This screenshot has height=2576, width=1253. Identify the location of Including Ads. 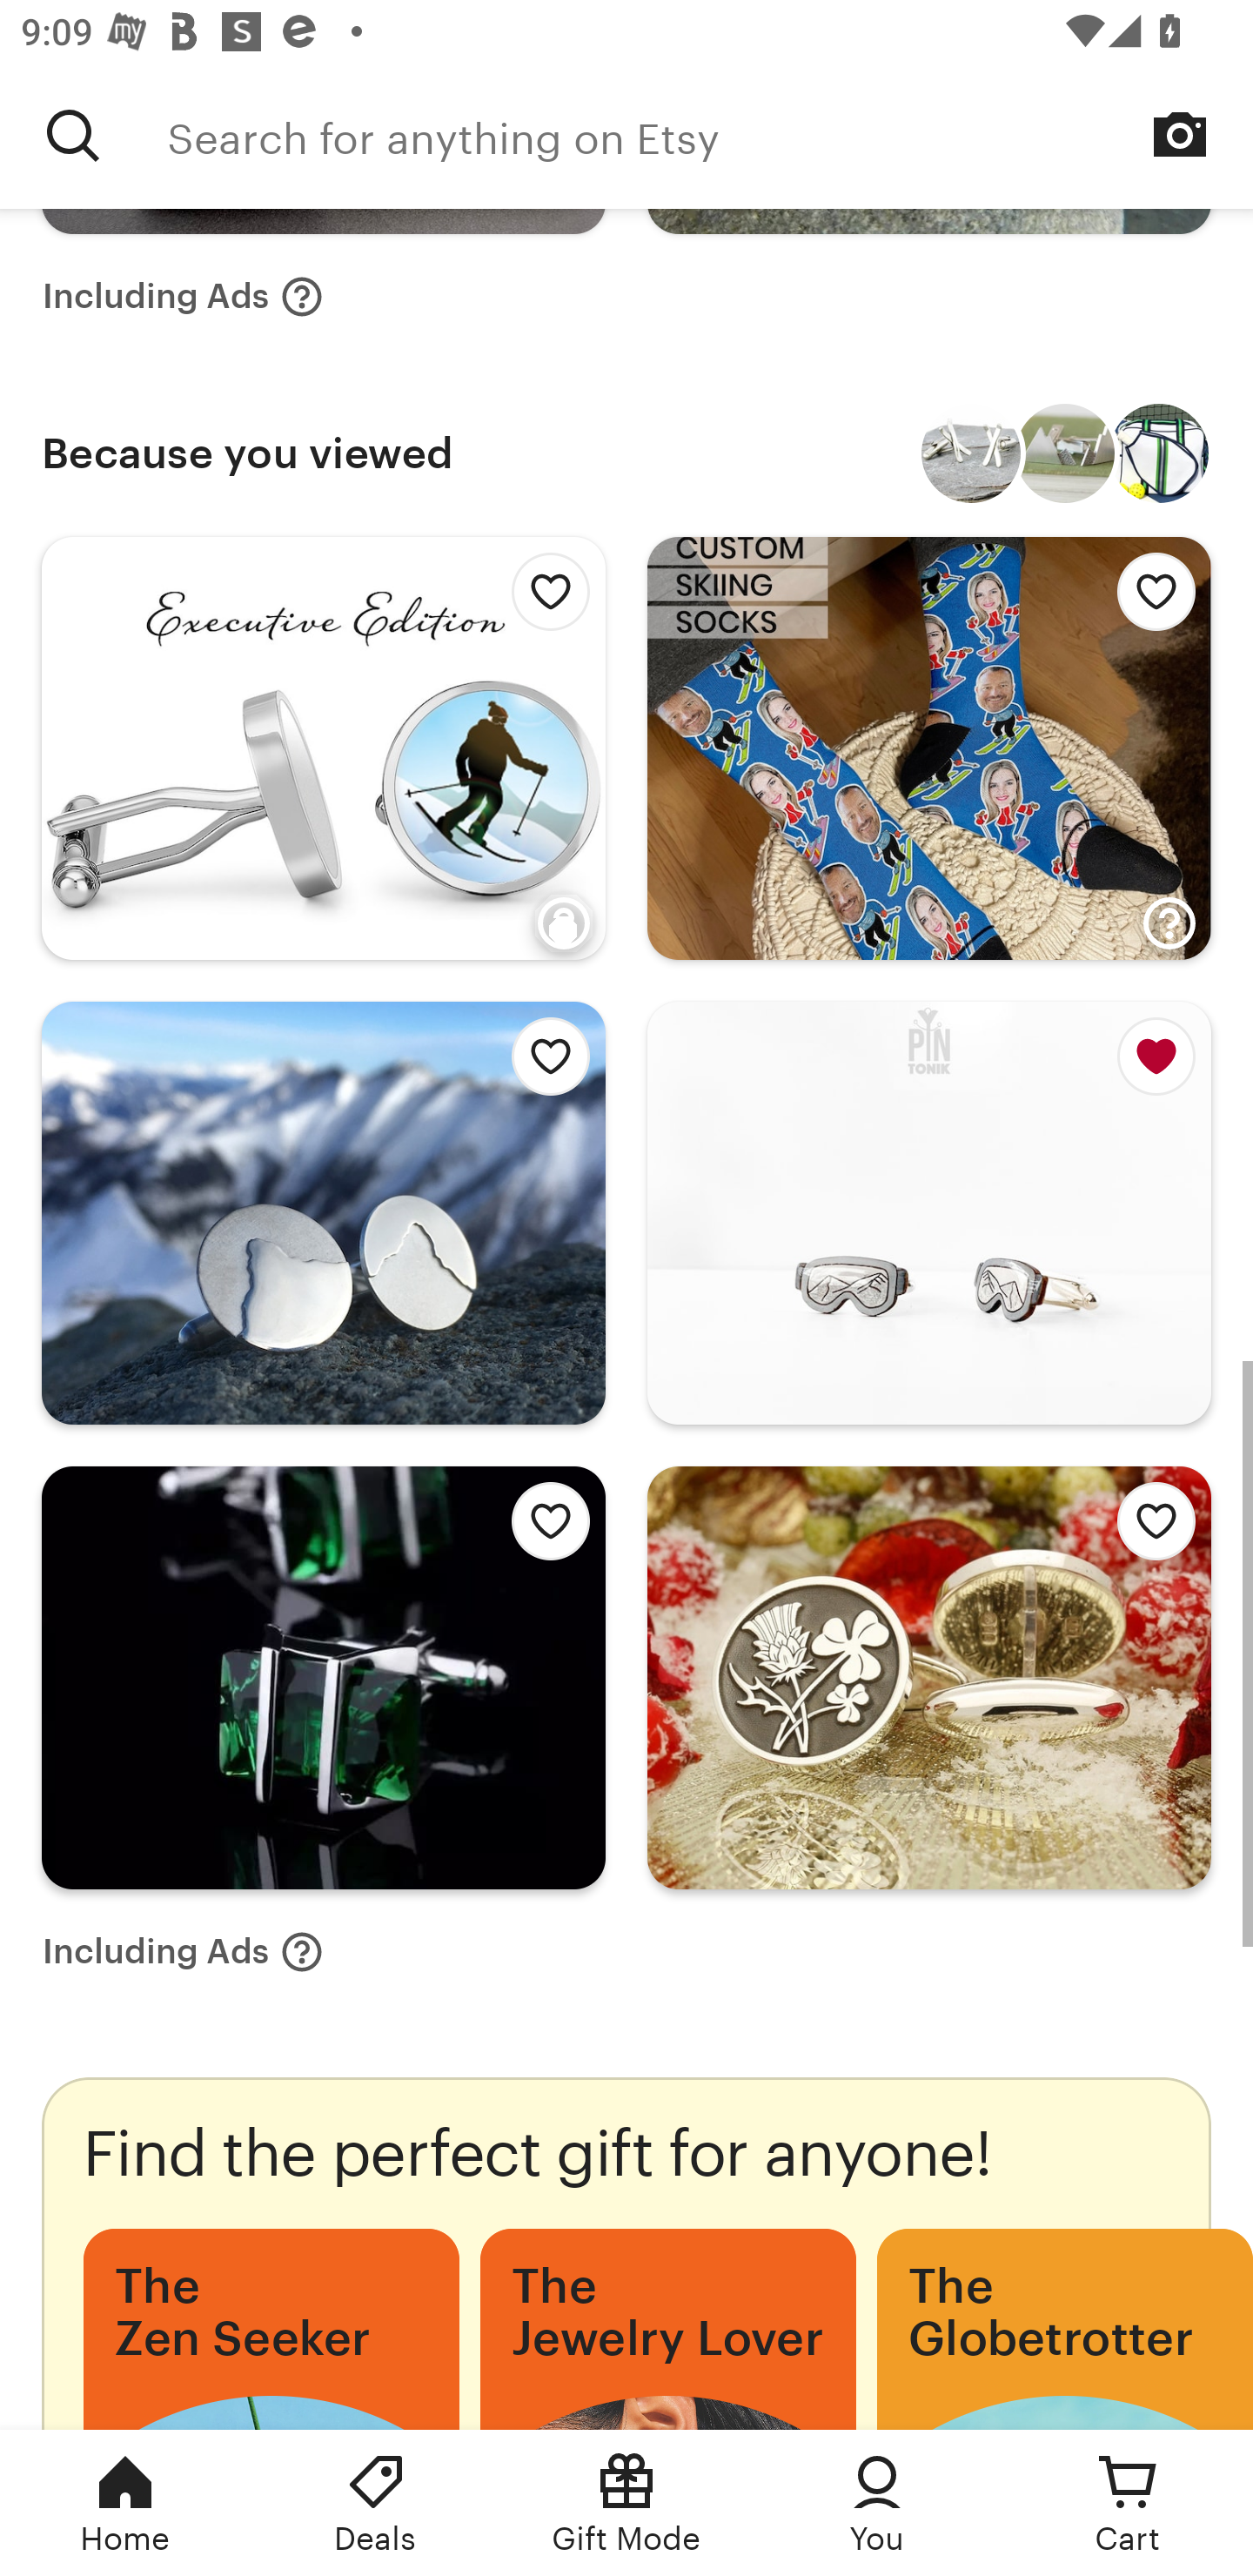
(183, 298).